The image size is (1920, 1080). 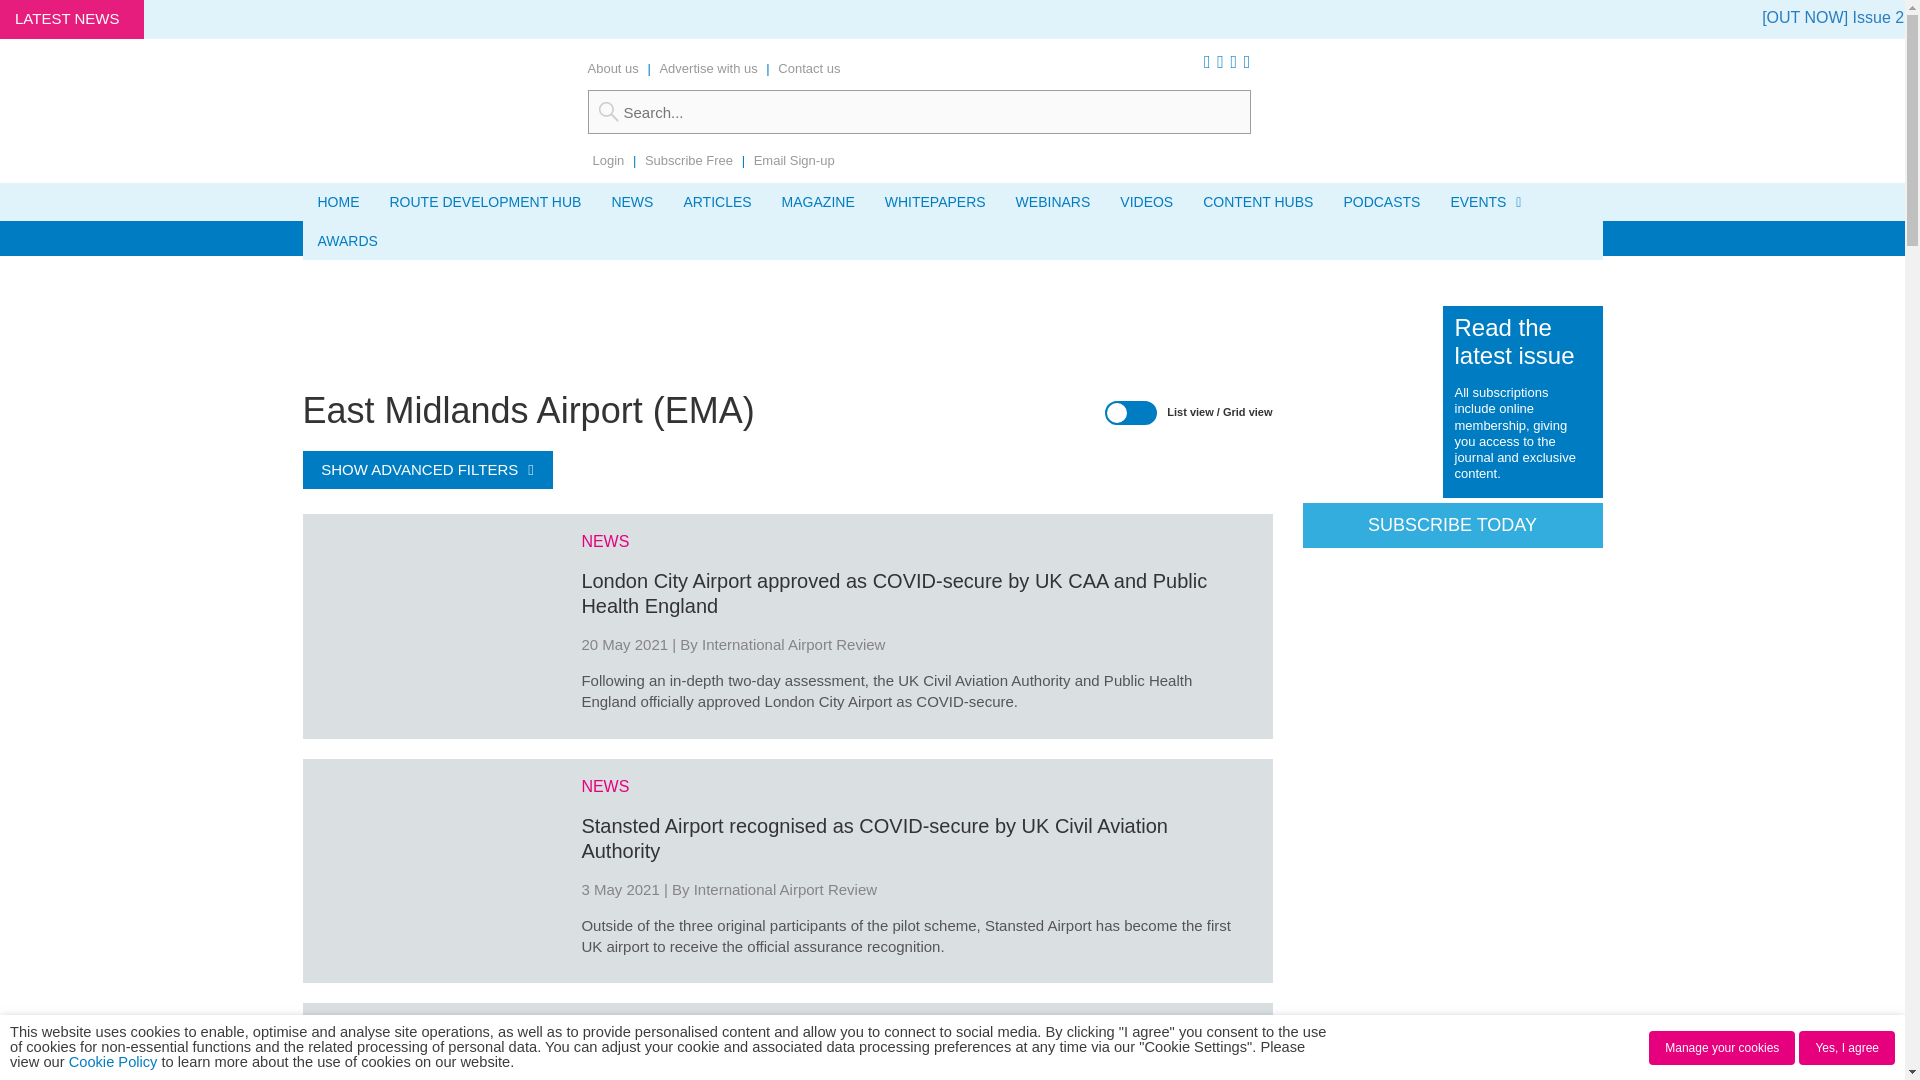 What do you see at coordinates (484, 202) in the screenshot?
I see `ROUTE DEVELOPMENT HUB` at bounding box center [484, 202].